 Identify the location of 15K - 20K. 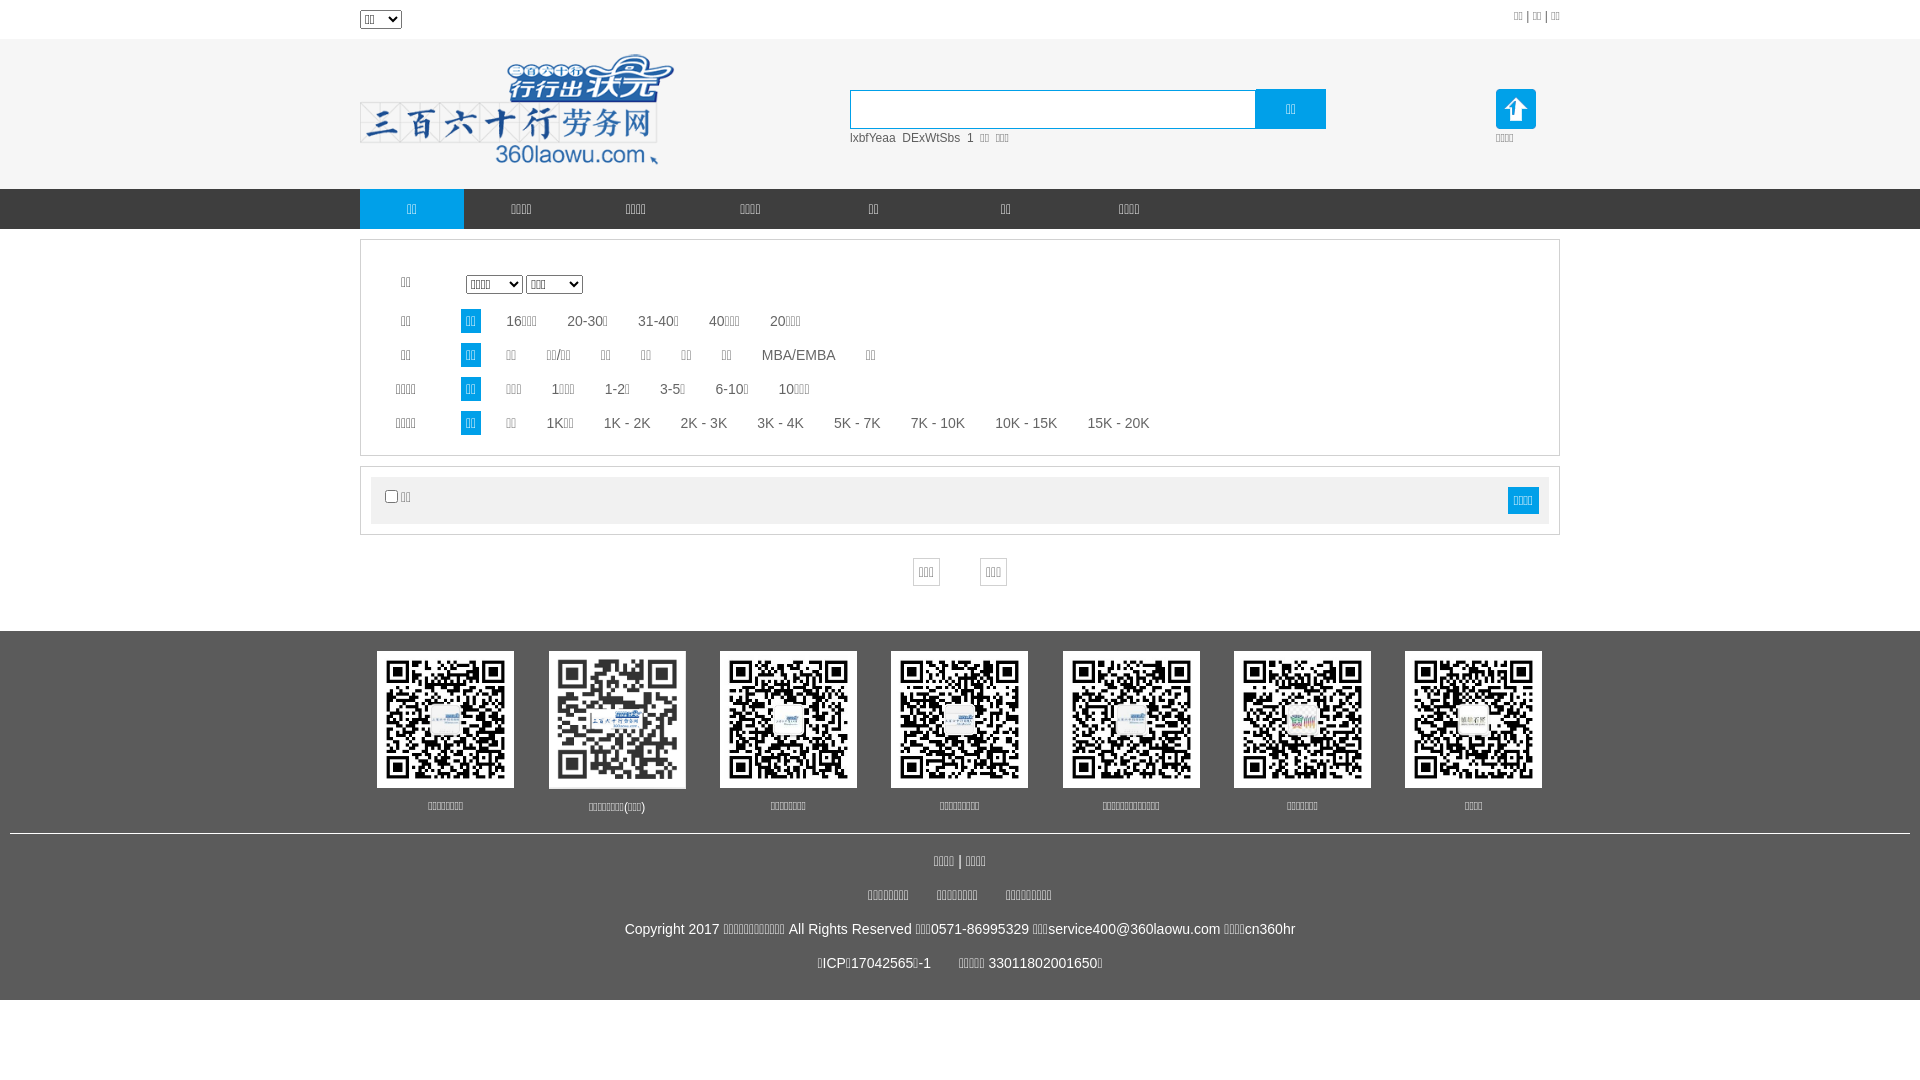
(1118, 423).